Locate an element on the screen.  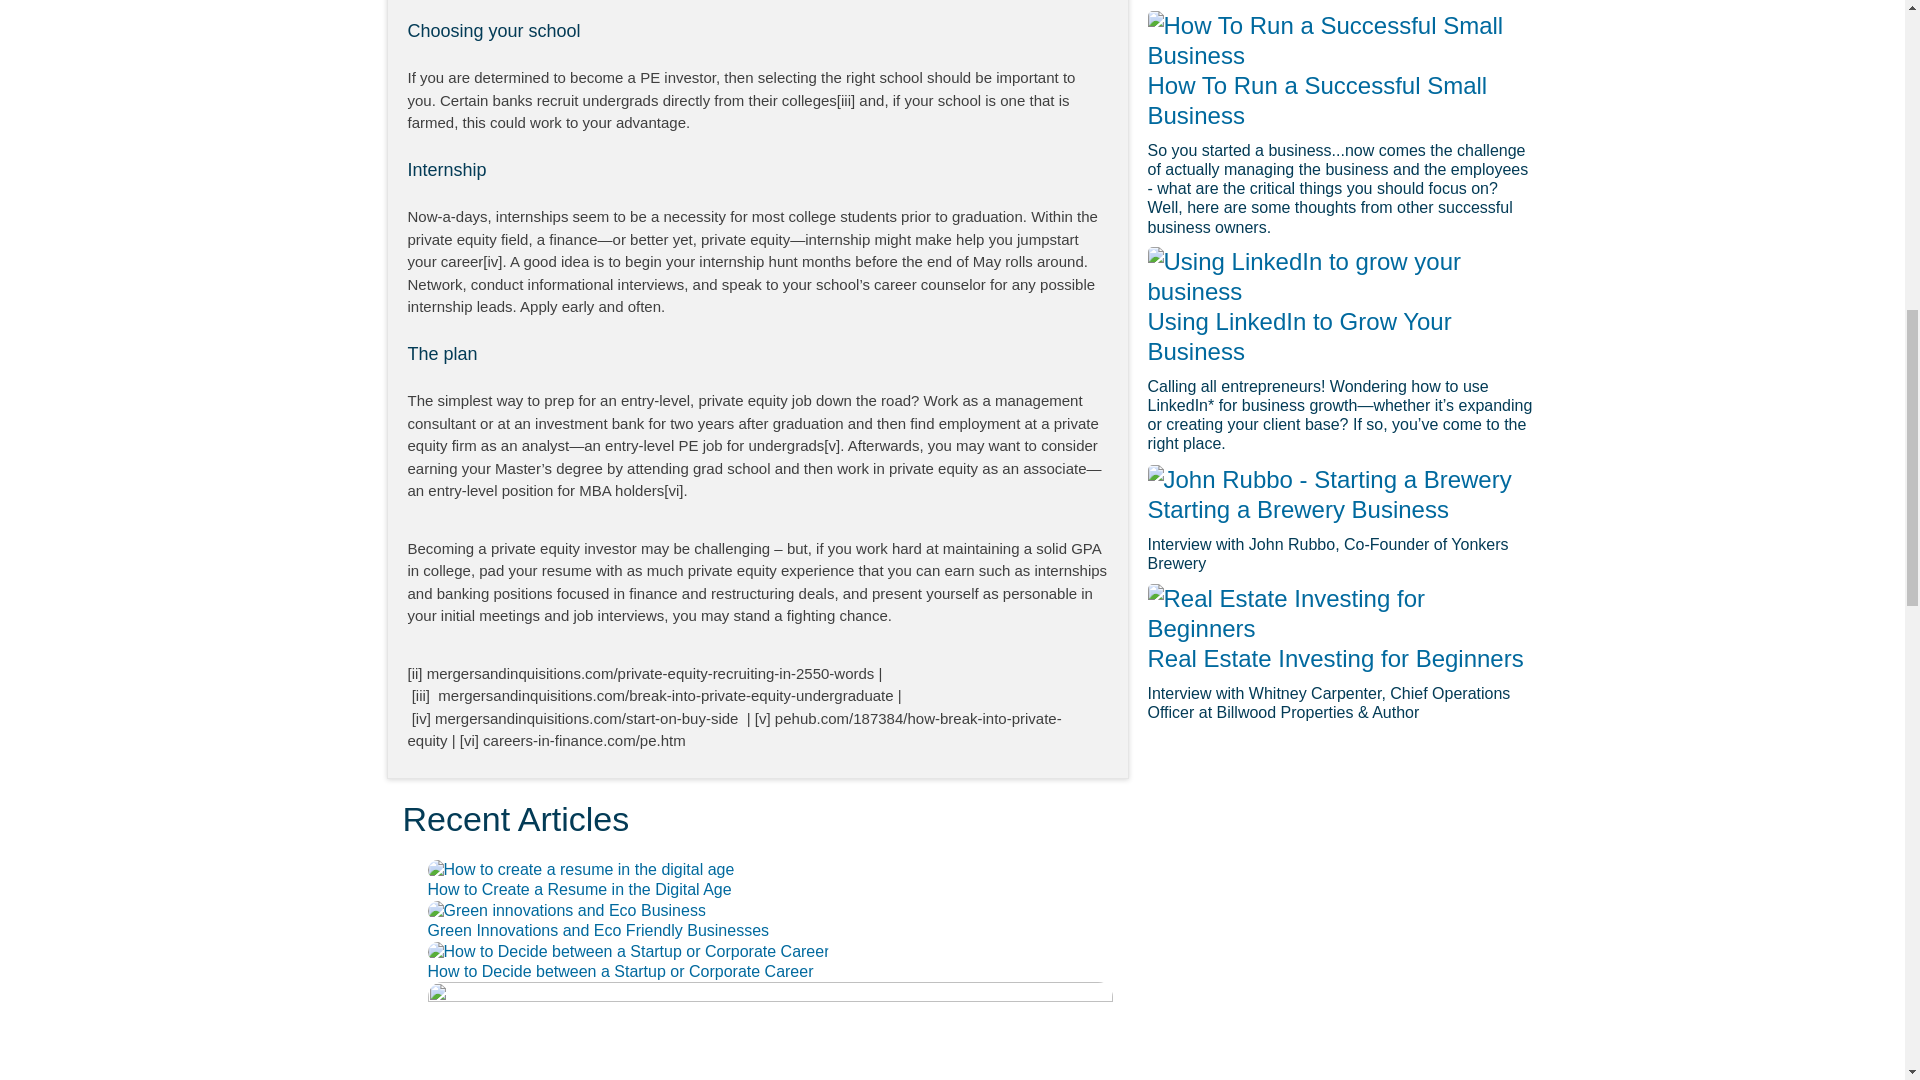
How to Decide between a Startup or Corporate Career is located at coordinates (628, 952).